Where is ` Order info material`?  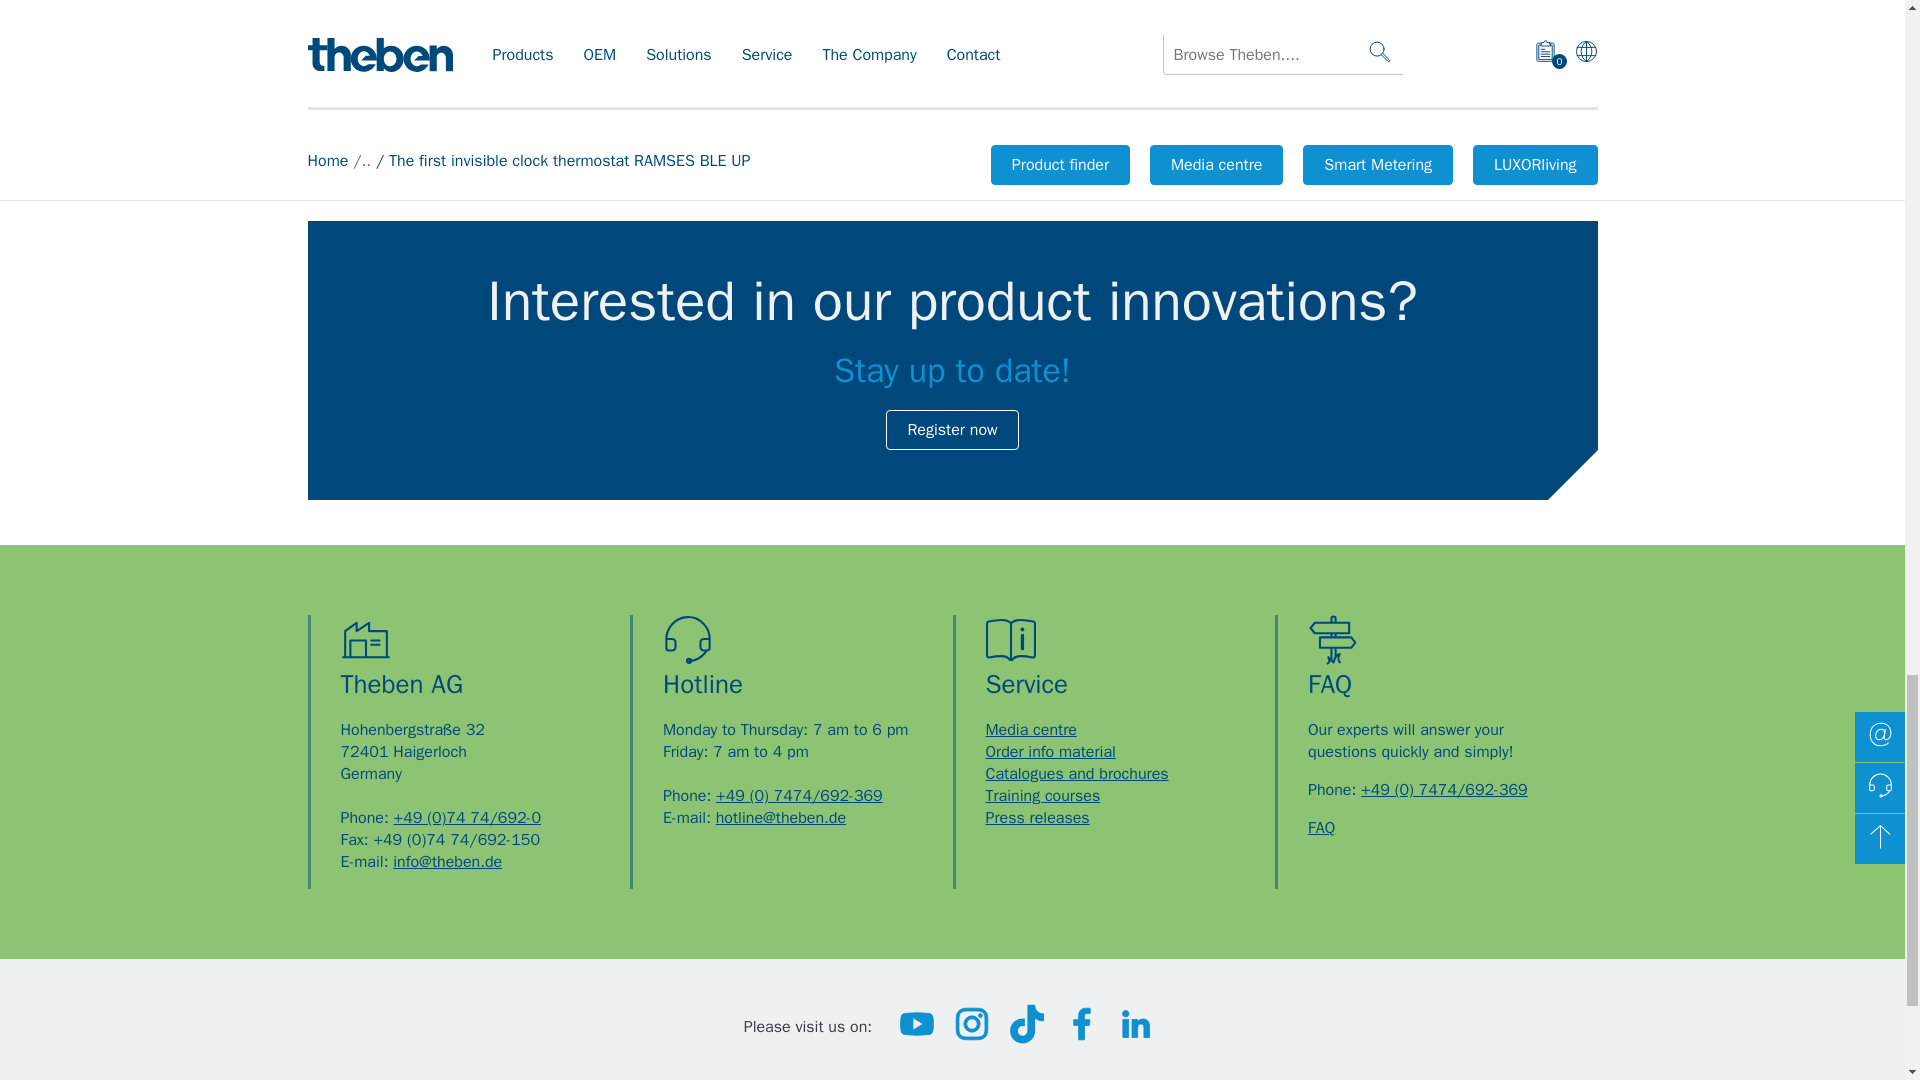  Order info material is located at coordinates (1050, 752).